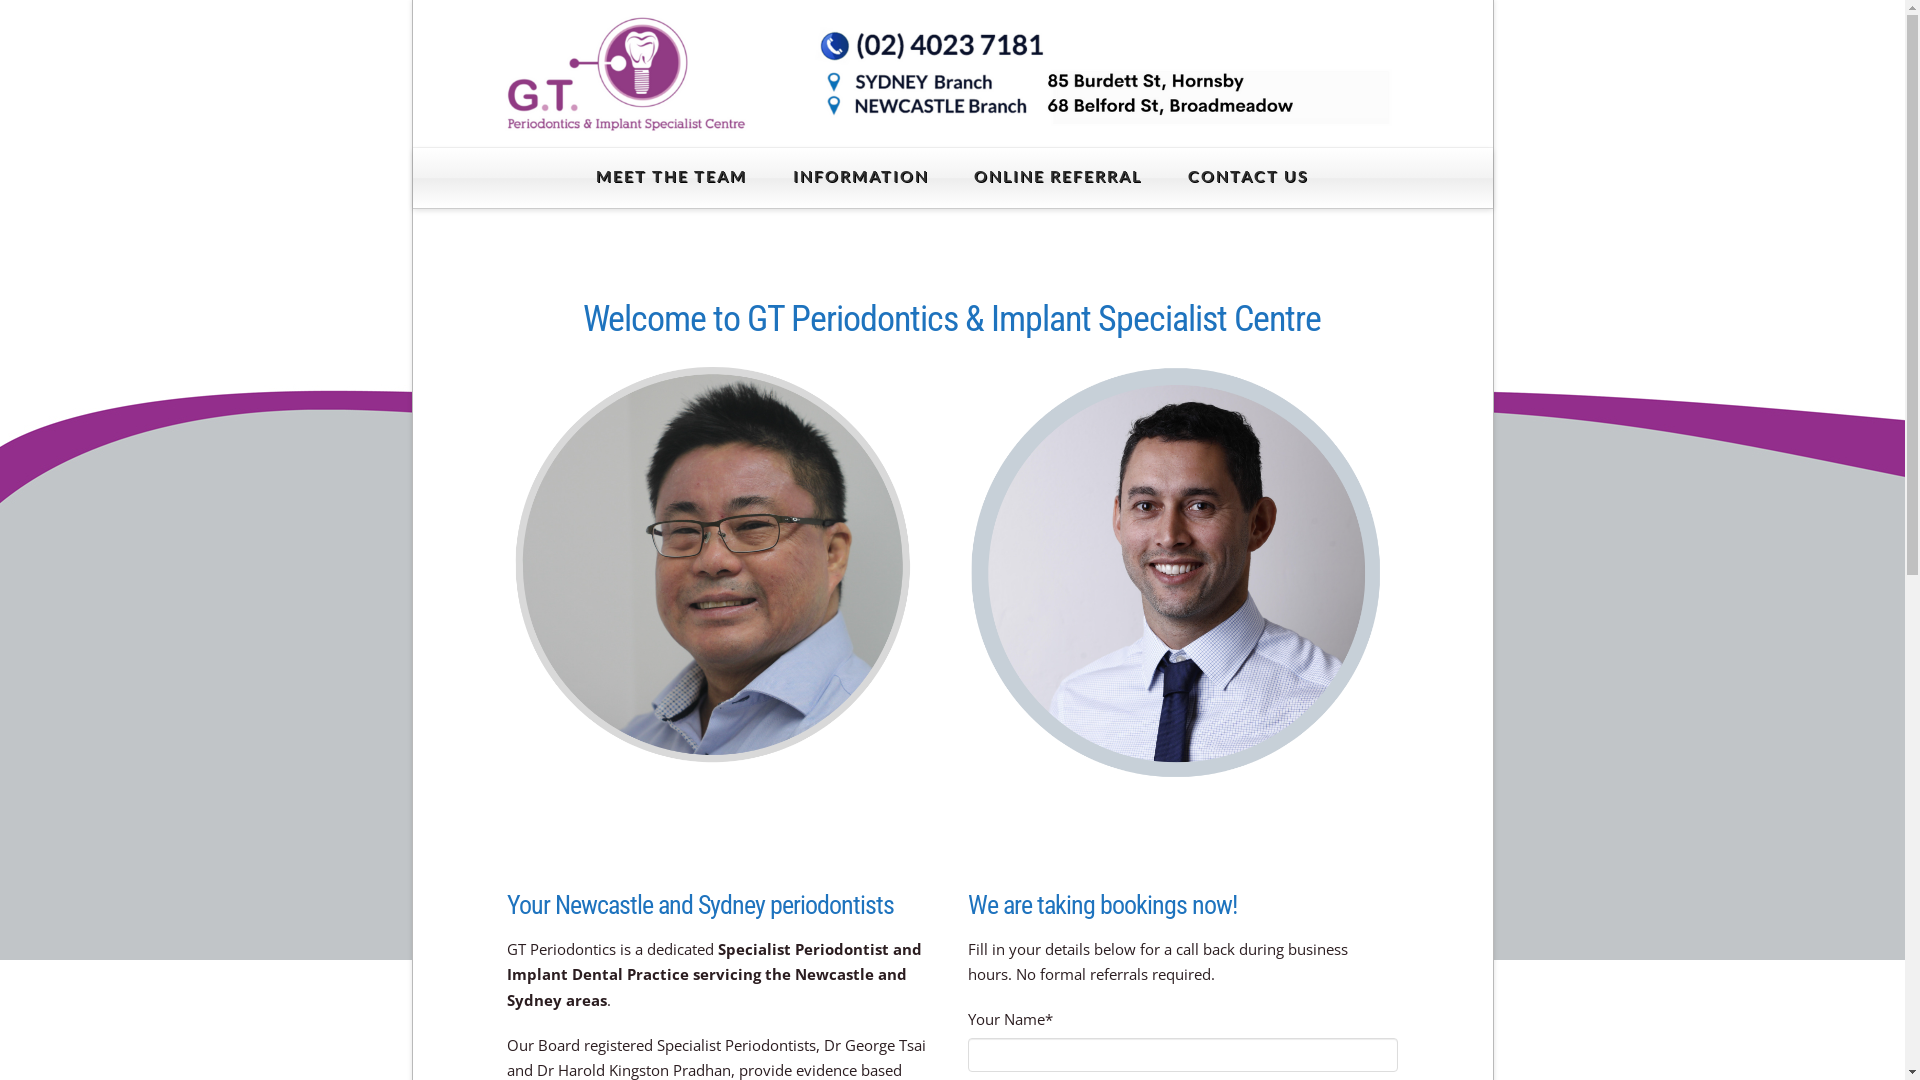 Image resolution: width=1920 pixels, height=1080 pixels. What do you see at coordinates (861, 178) in the screenshot?
I see `INFORMATION` at bounding box center [861, 178].